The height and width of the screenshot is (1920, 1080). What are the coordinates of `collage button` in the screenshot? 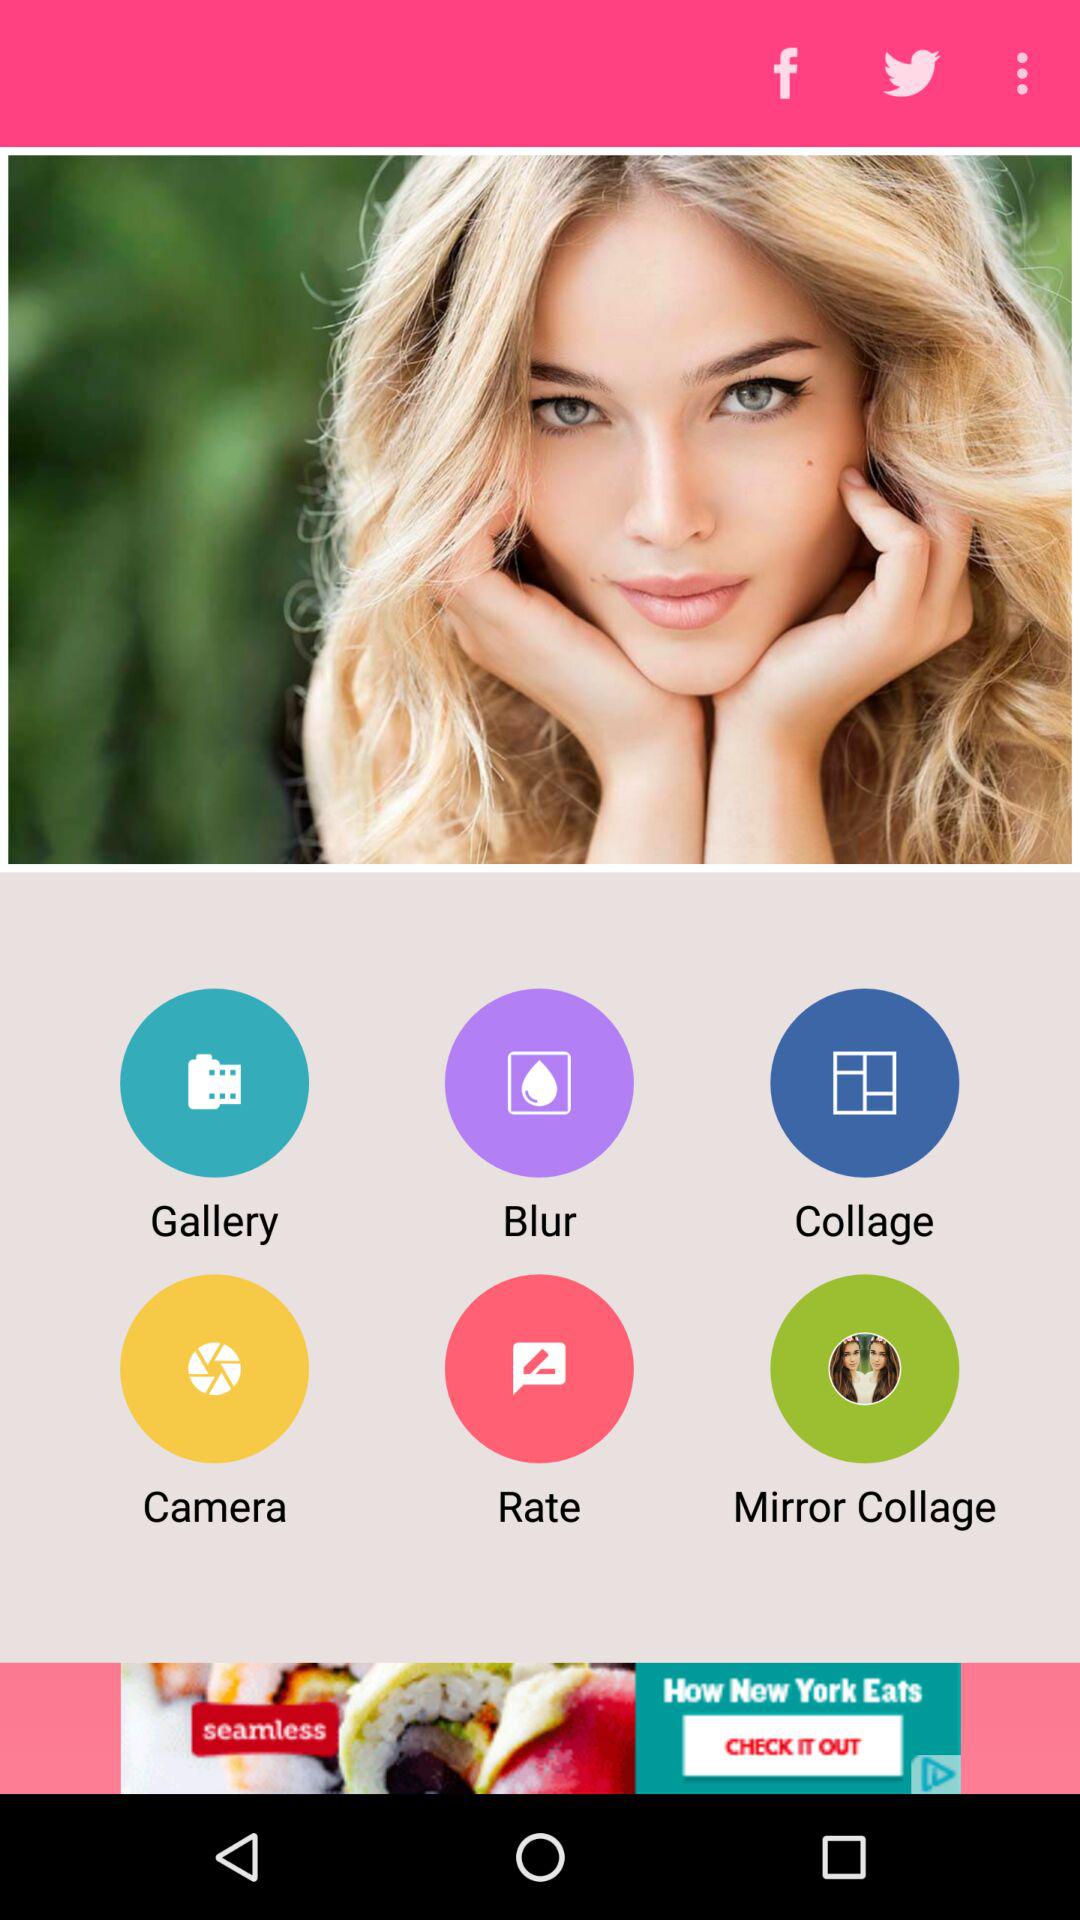 It's located at (864, 1082).